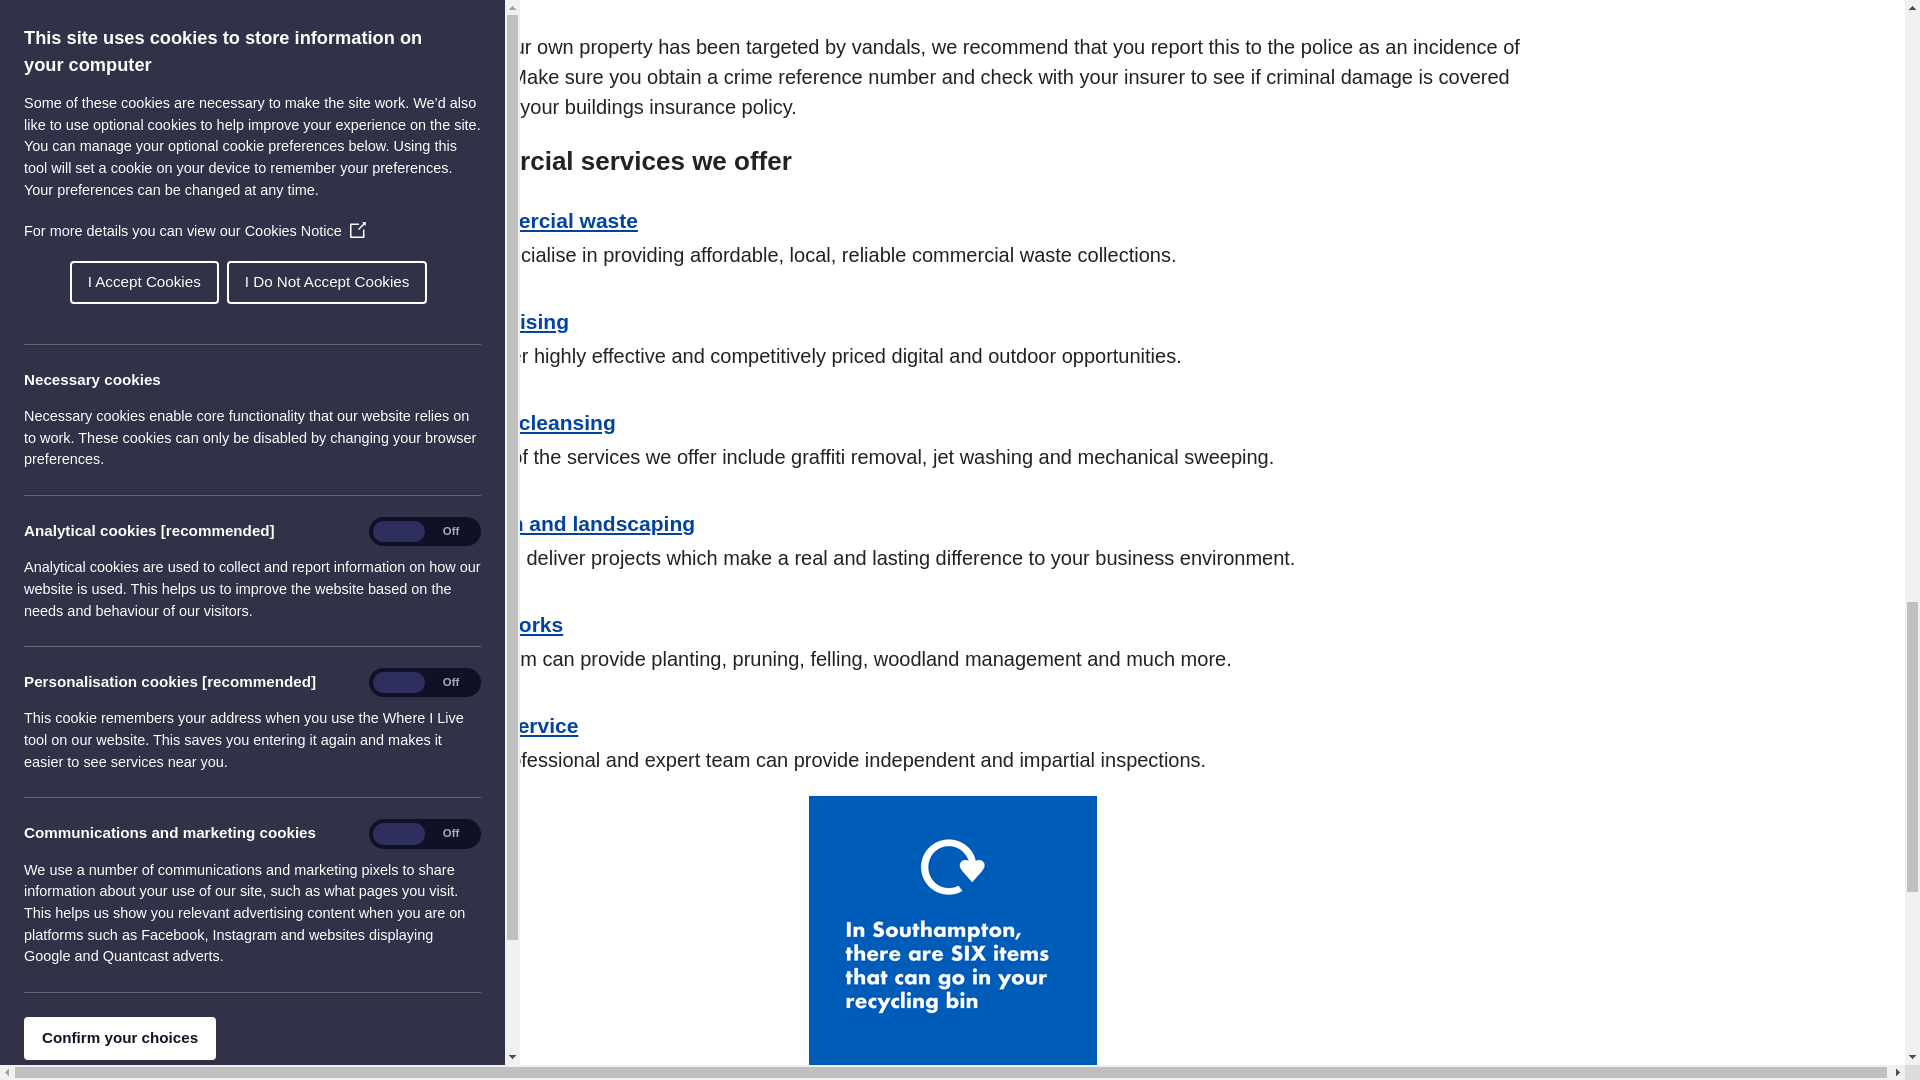 Image resolution: width=1920 pixels, height=1080 pixels. I want to click on Outdoor advertising in Southampton, so click(512, 320).